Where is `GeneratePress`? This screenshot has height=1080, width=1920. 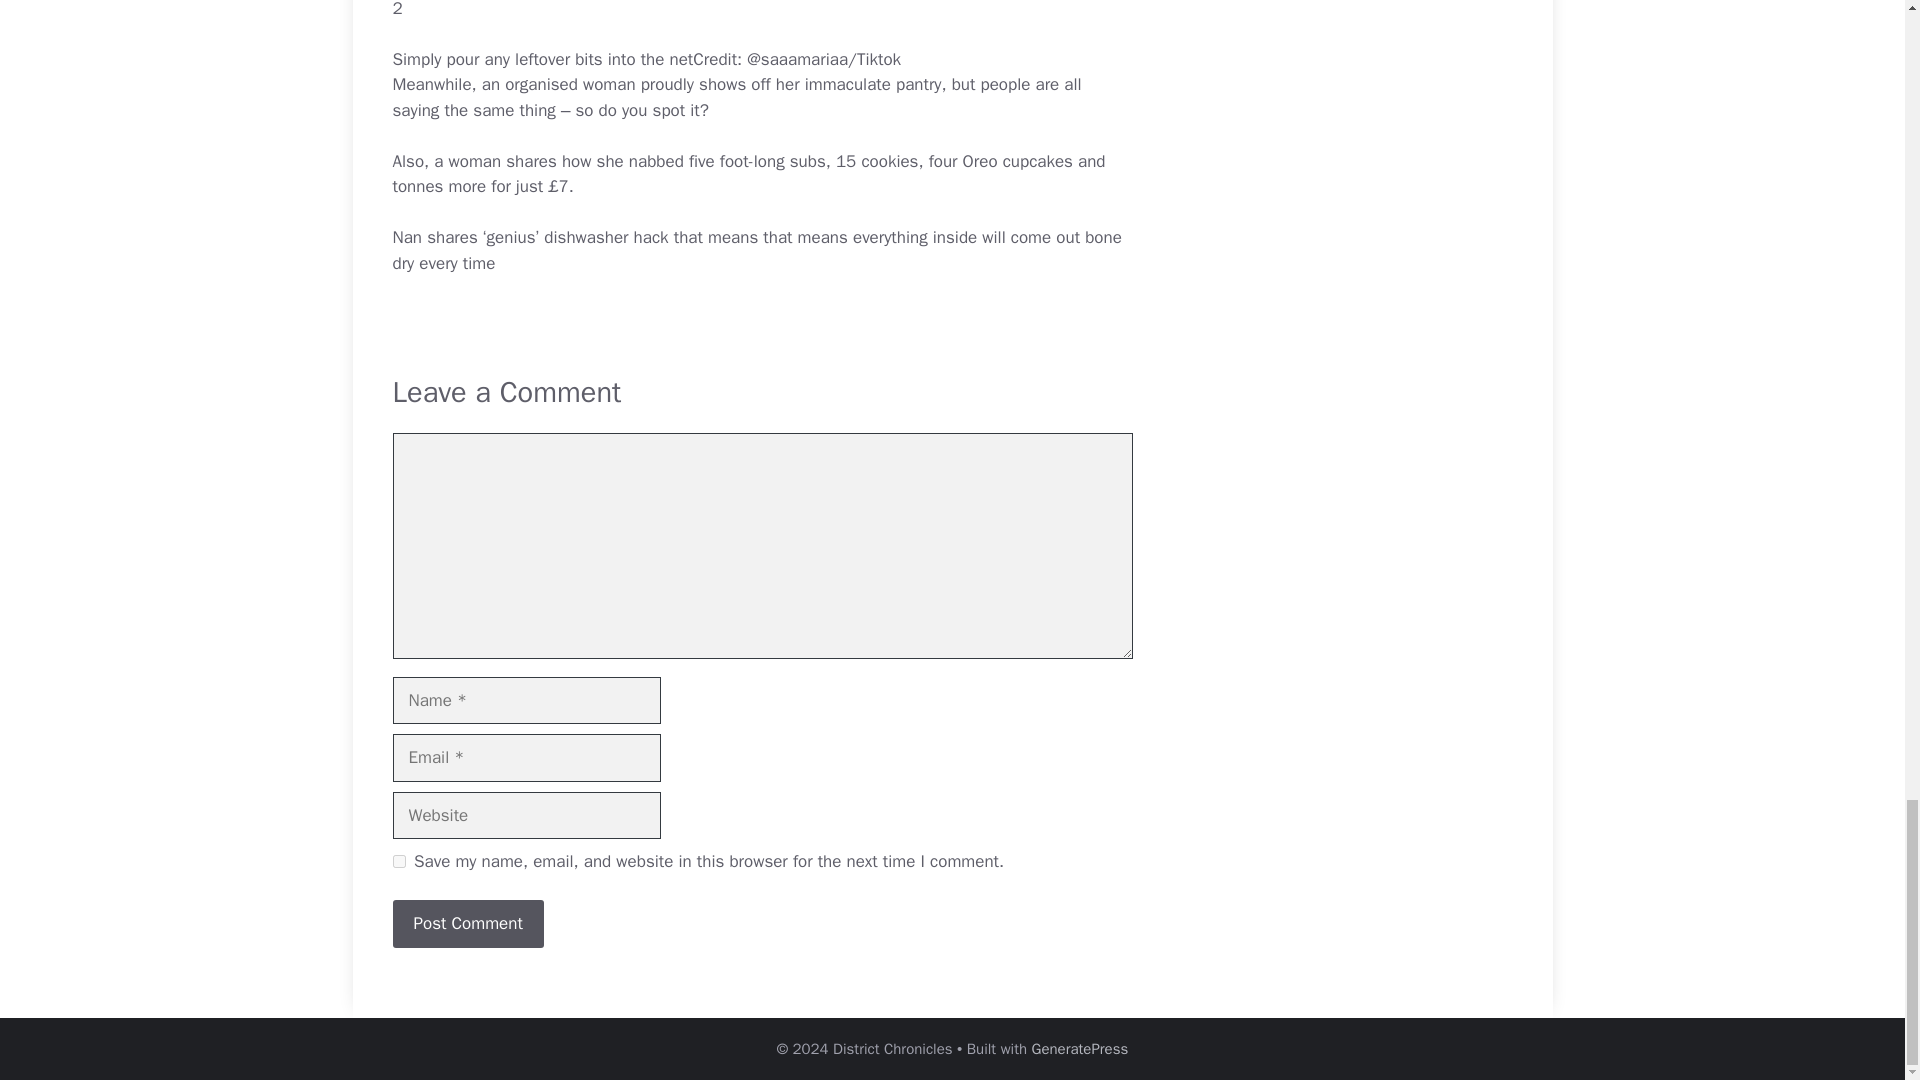 GeneratePress is located at coordinates (1080, 1049).